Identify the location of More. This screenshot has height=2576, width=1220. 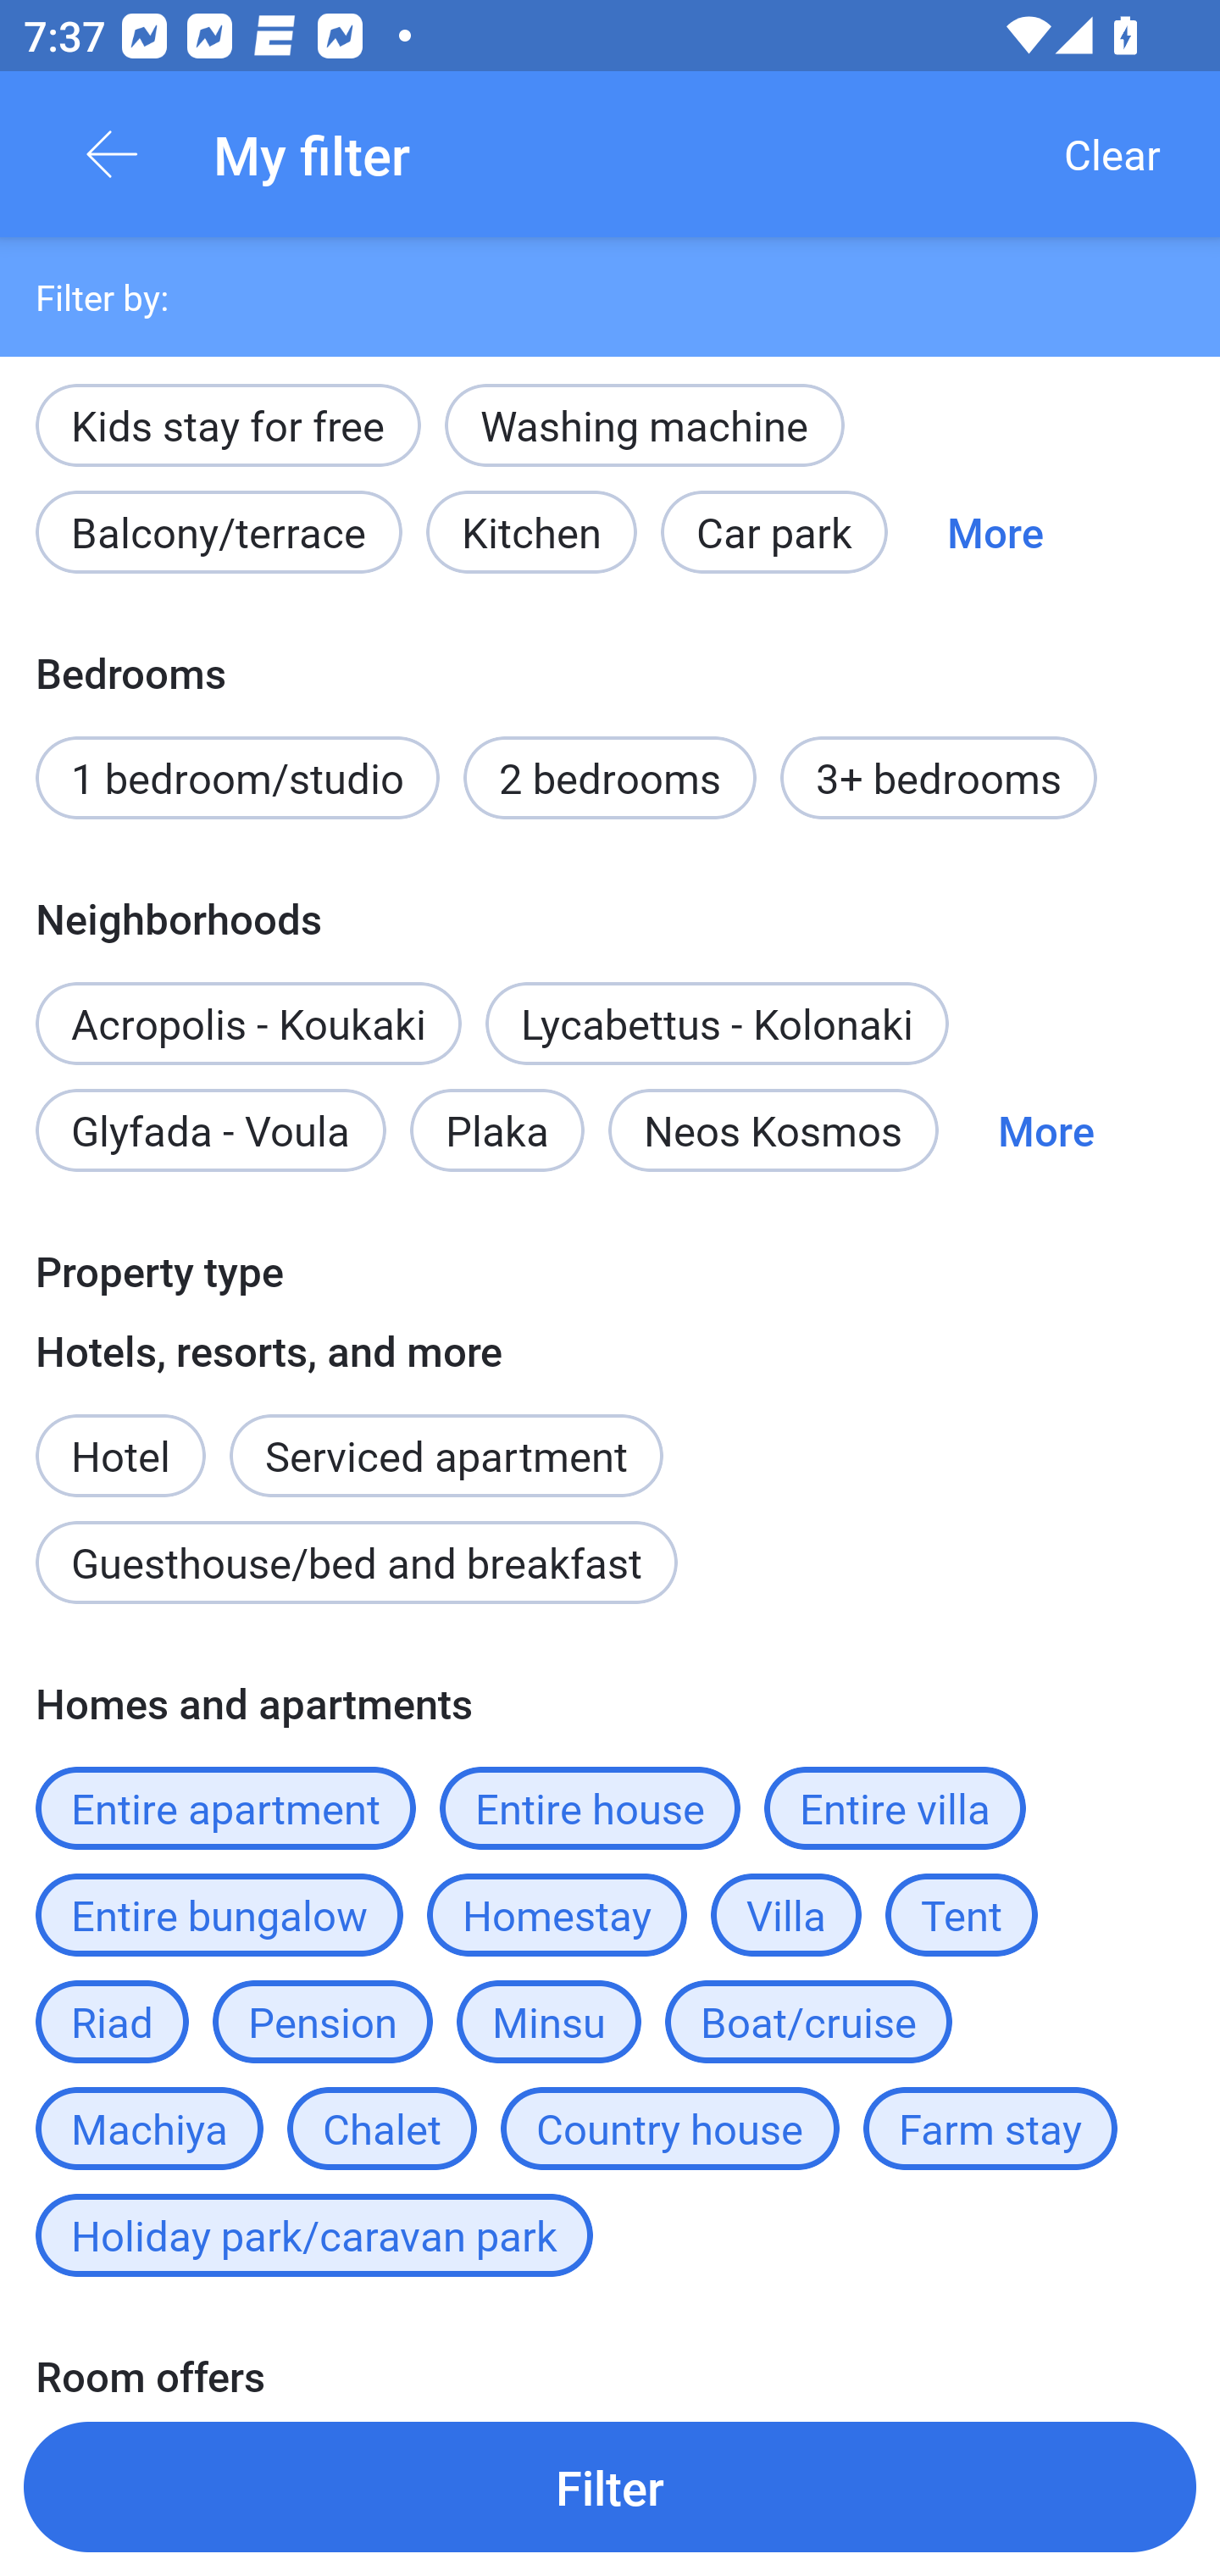
(995, 532).